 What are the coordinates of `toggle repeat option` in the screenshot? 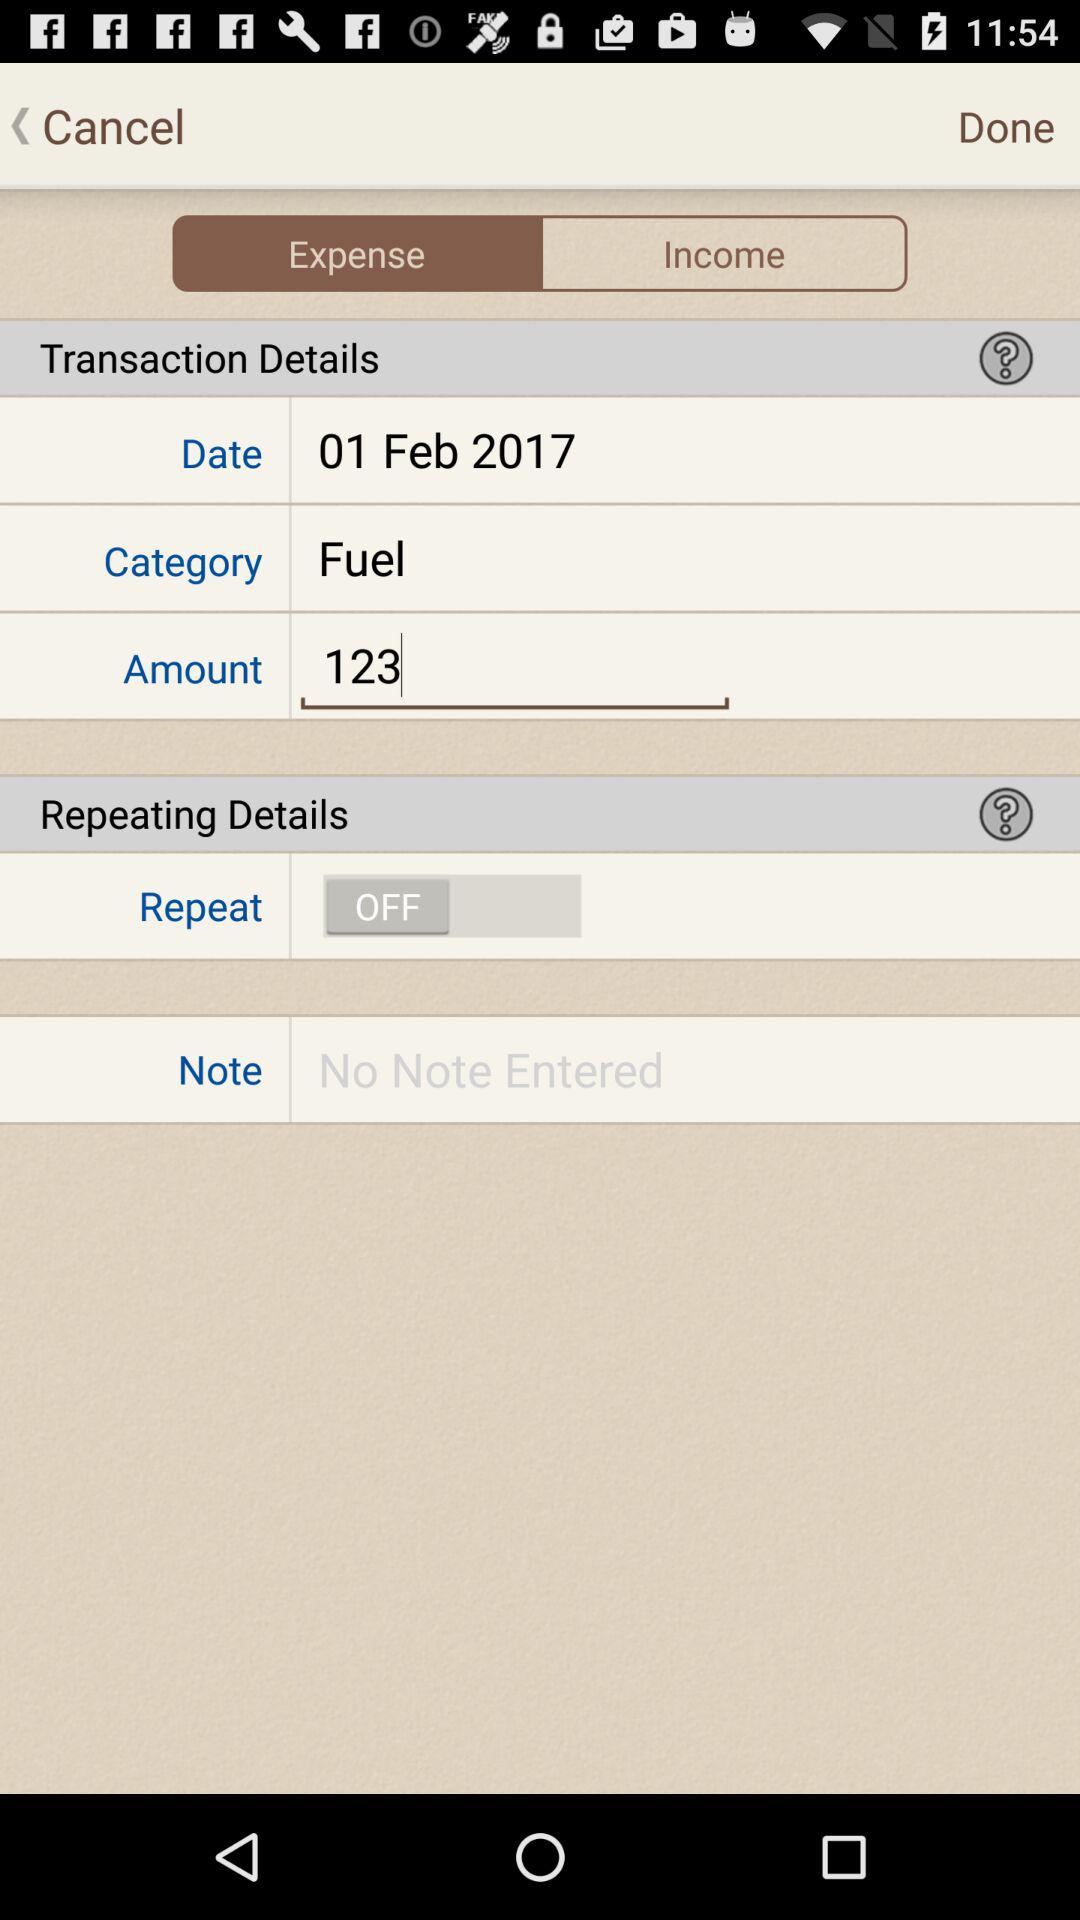 It's located at (452, 906).